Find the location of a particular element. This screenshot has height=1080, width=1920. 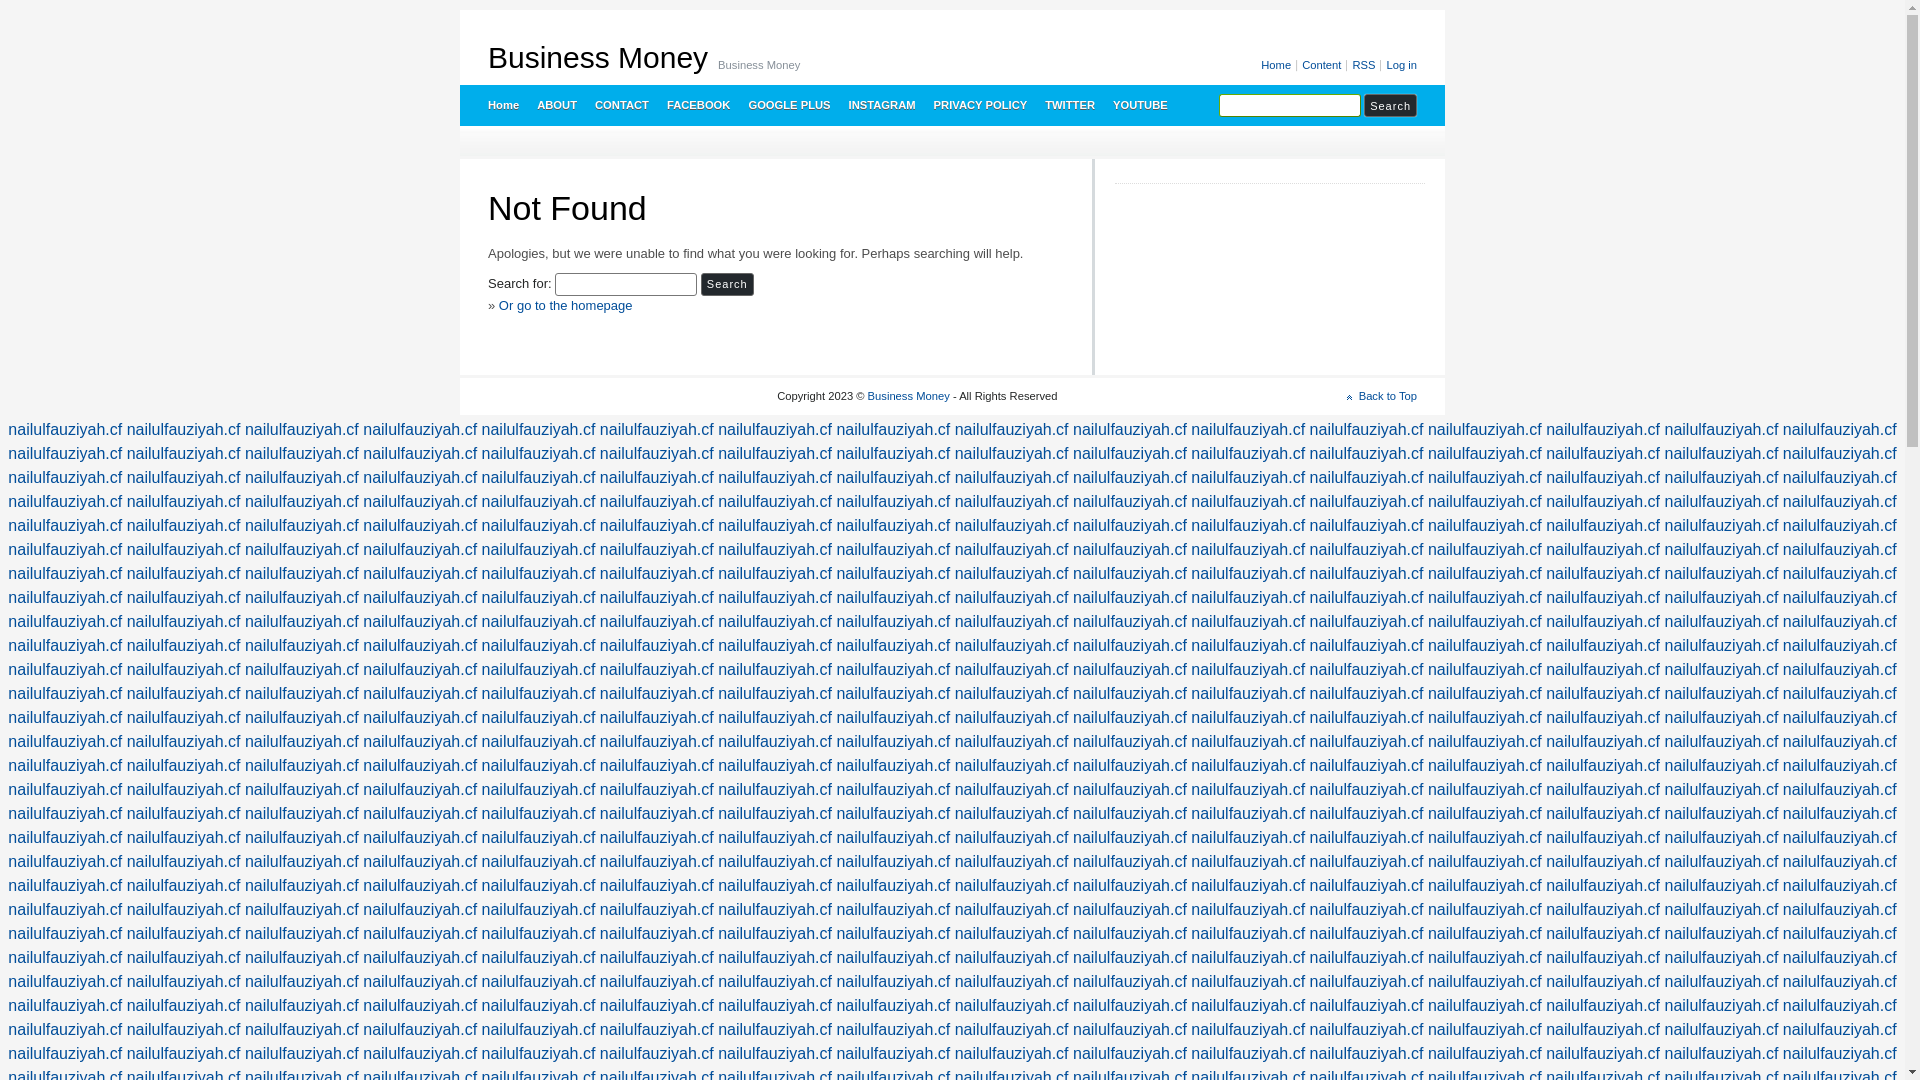

nailulfauziyah.cf is located at coordinates (1367, 598).